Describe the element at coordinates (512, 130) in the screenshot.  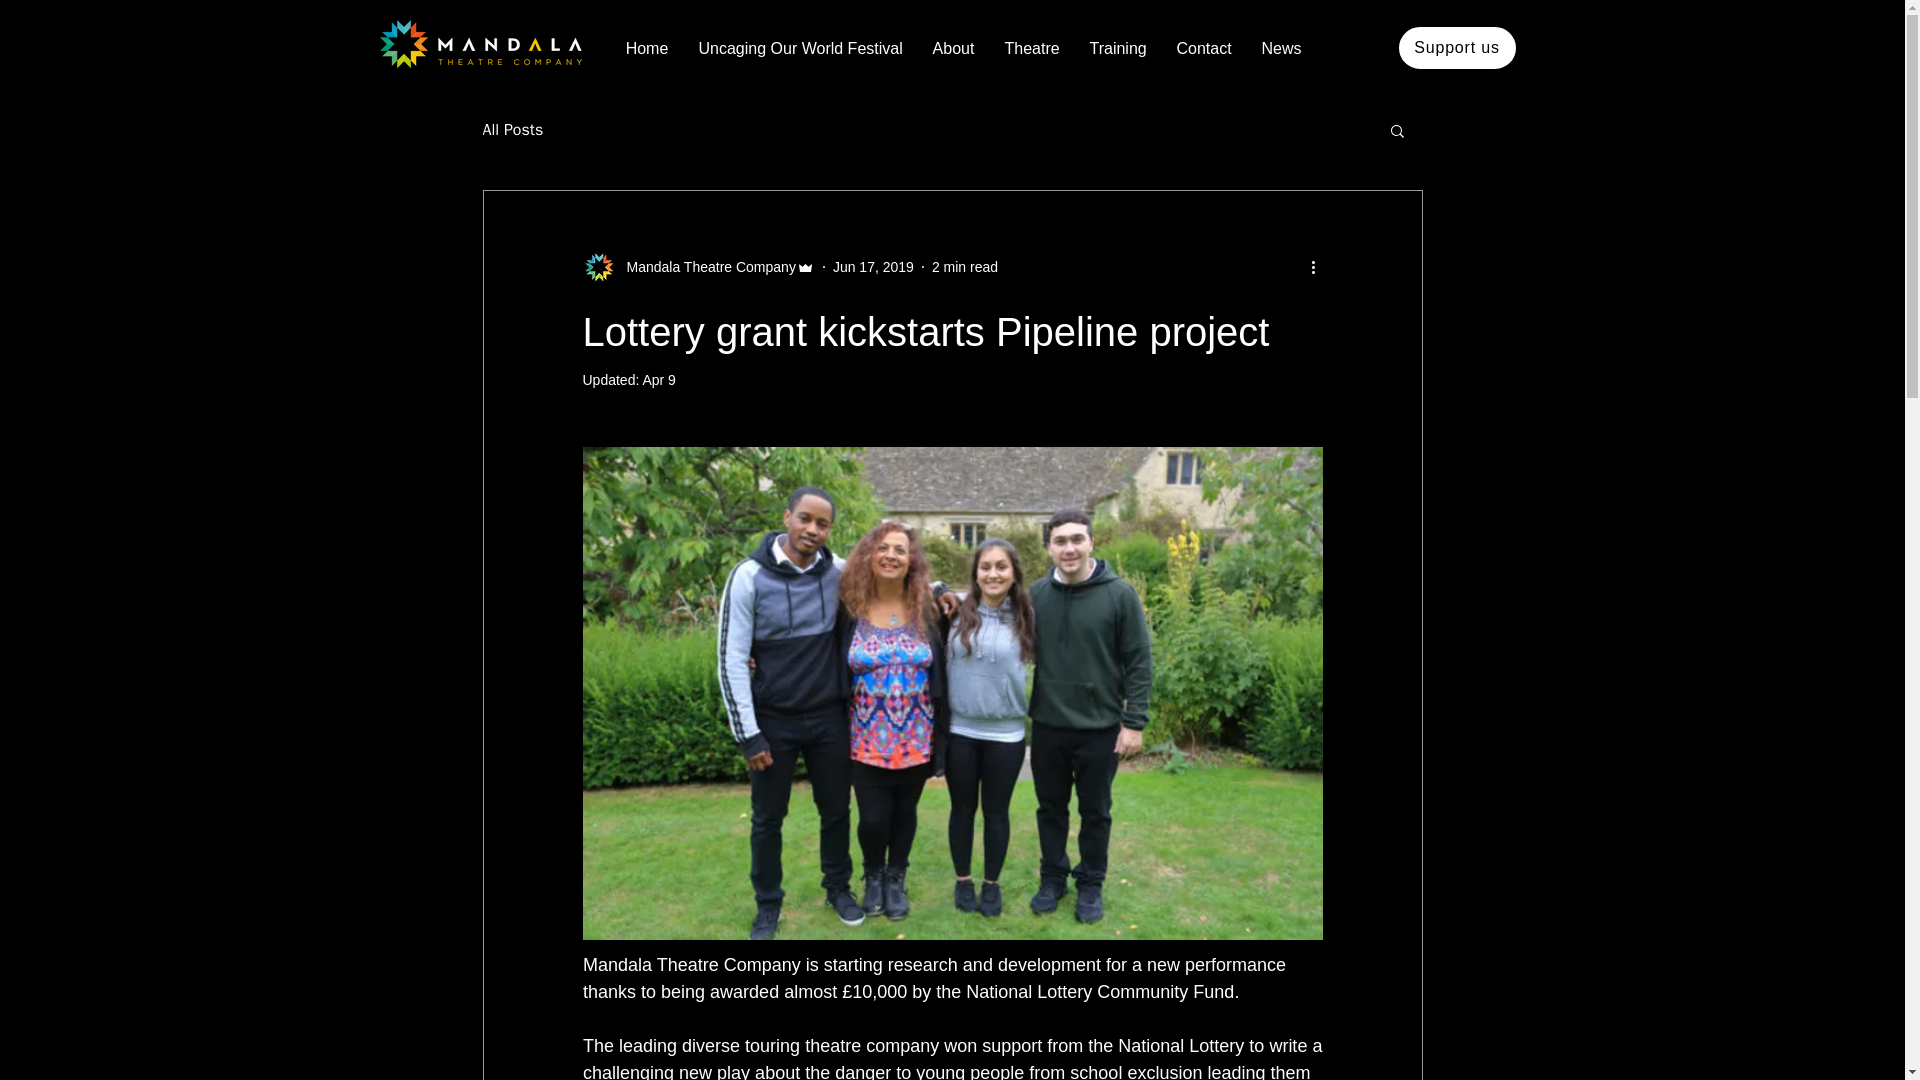
I see `All Posts` at that location.